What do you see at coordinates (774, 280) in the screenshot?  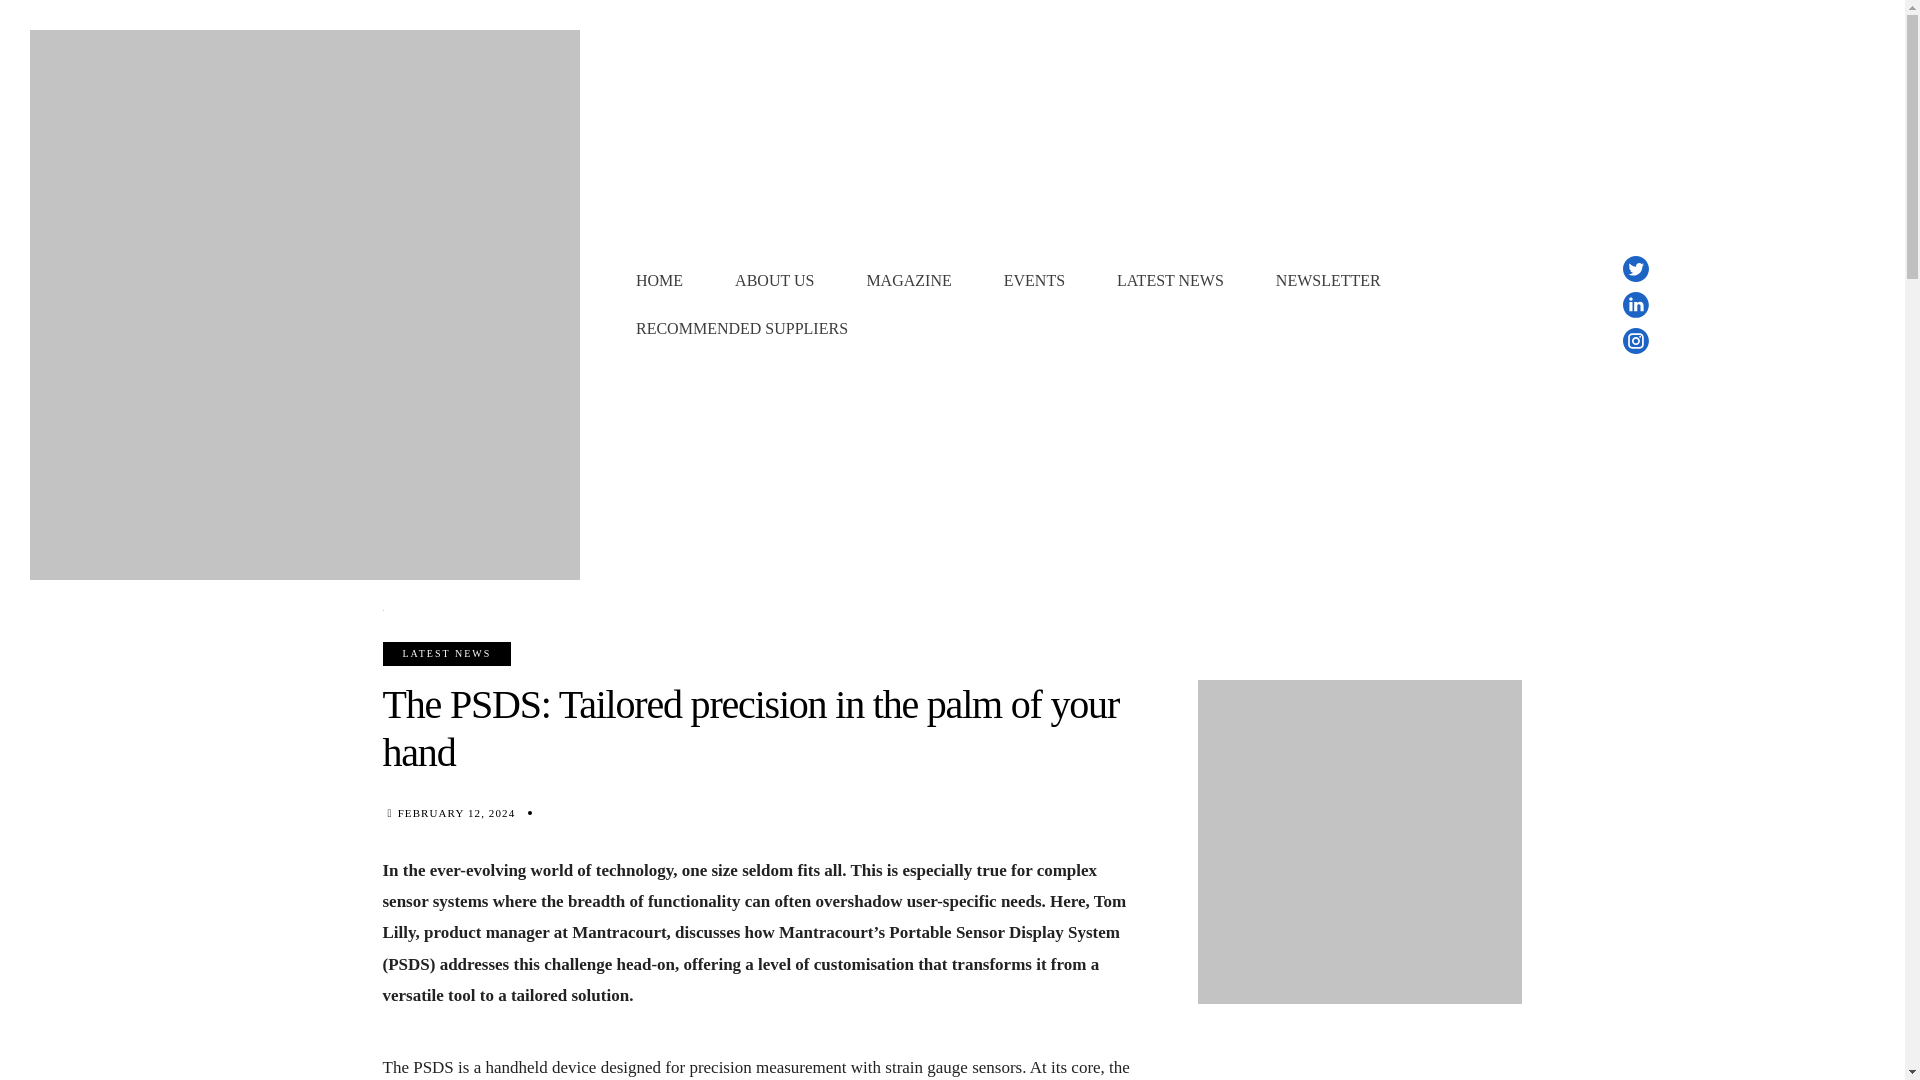 I see `ABOUT US` at bounding box center [774, 280].